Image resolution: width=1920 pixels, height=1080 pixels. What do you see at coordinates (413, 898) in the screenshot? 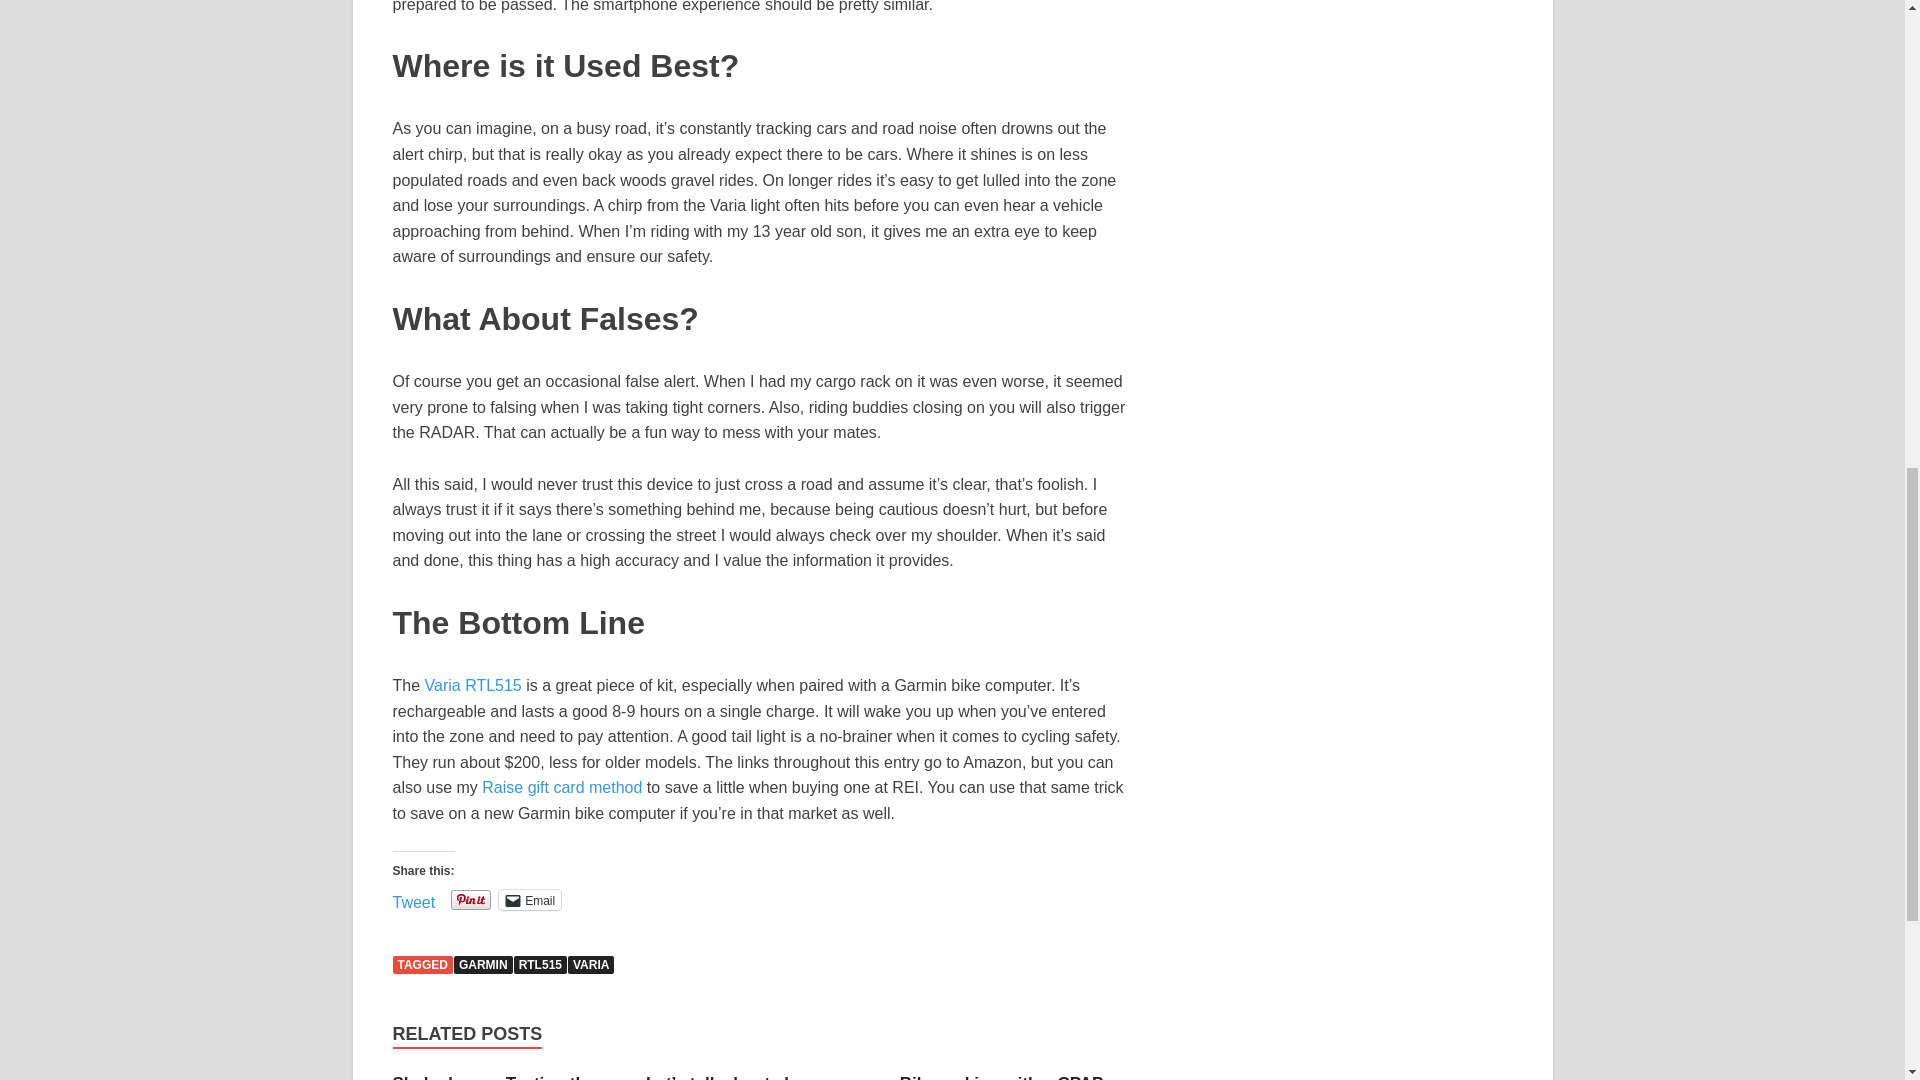
I see `Tweet` at bounding box center [413, 898].